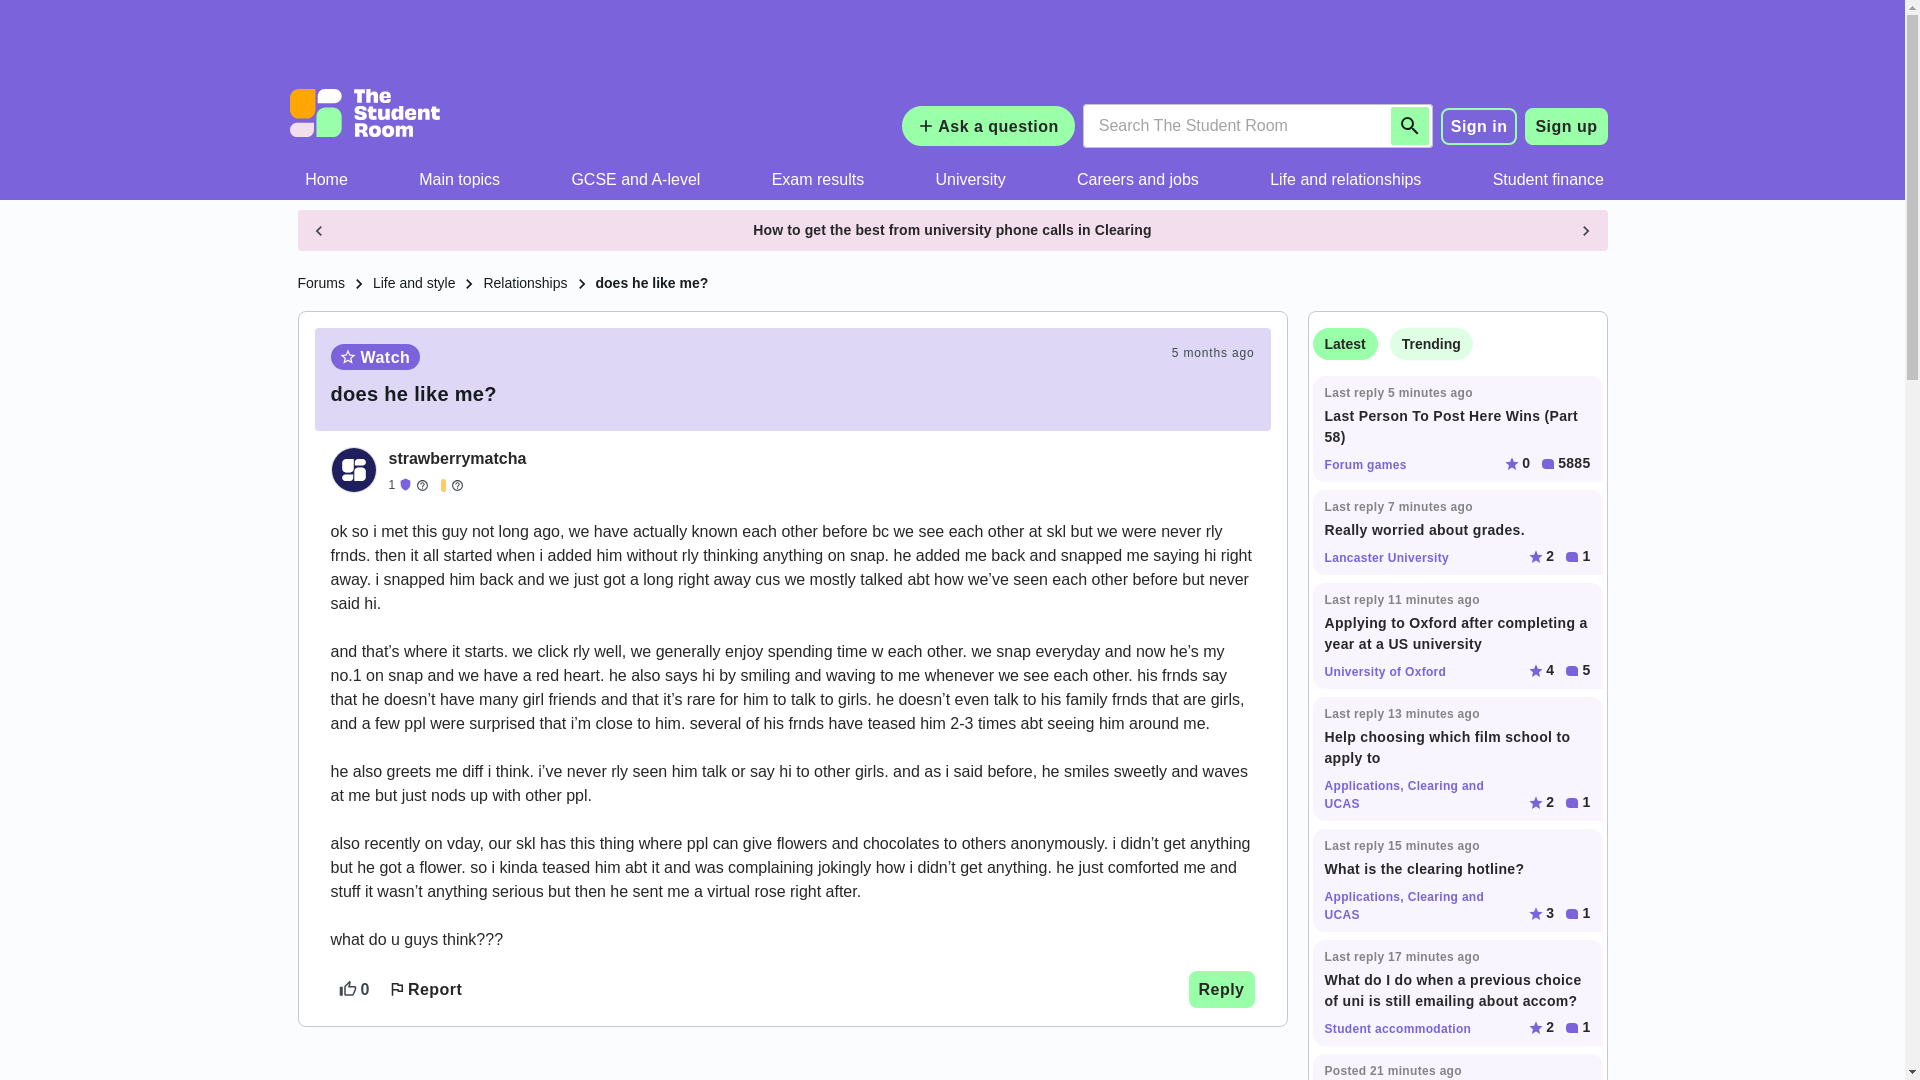  I want to click on Sign in, so click(1480, 125).